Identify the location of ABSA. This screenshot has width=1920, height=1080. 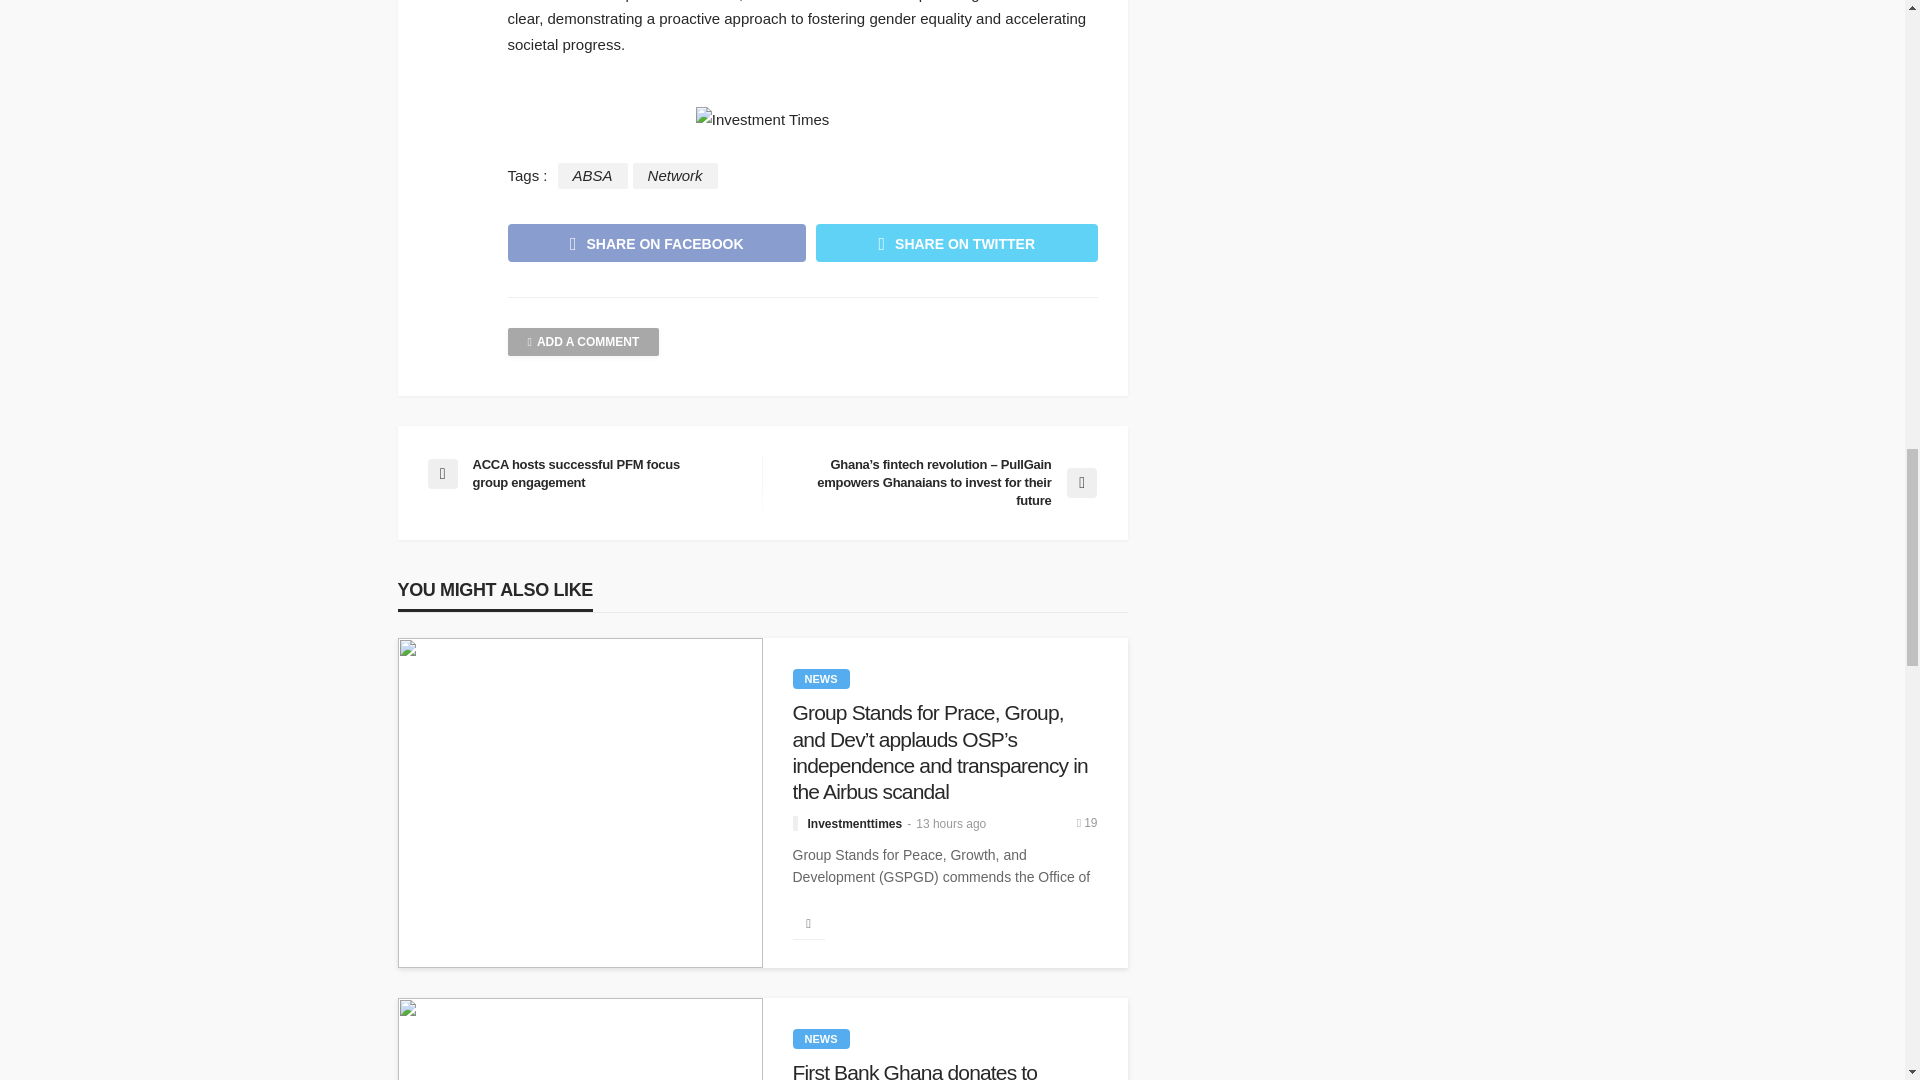
(592, 176).